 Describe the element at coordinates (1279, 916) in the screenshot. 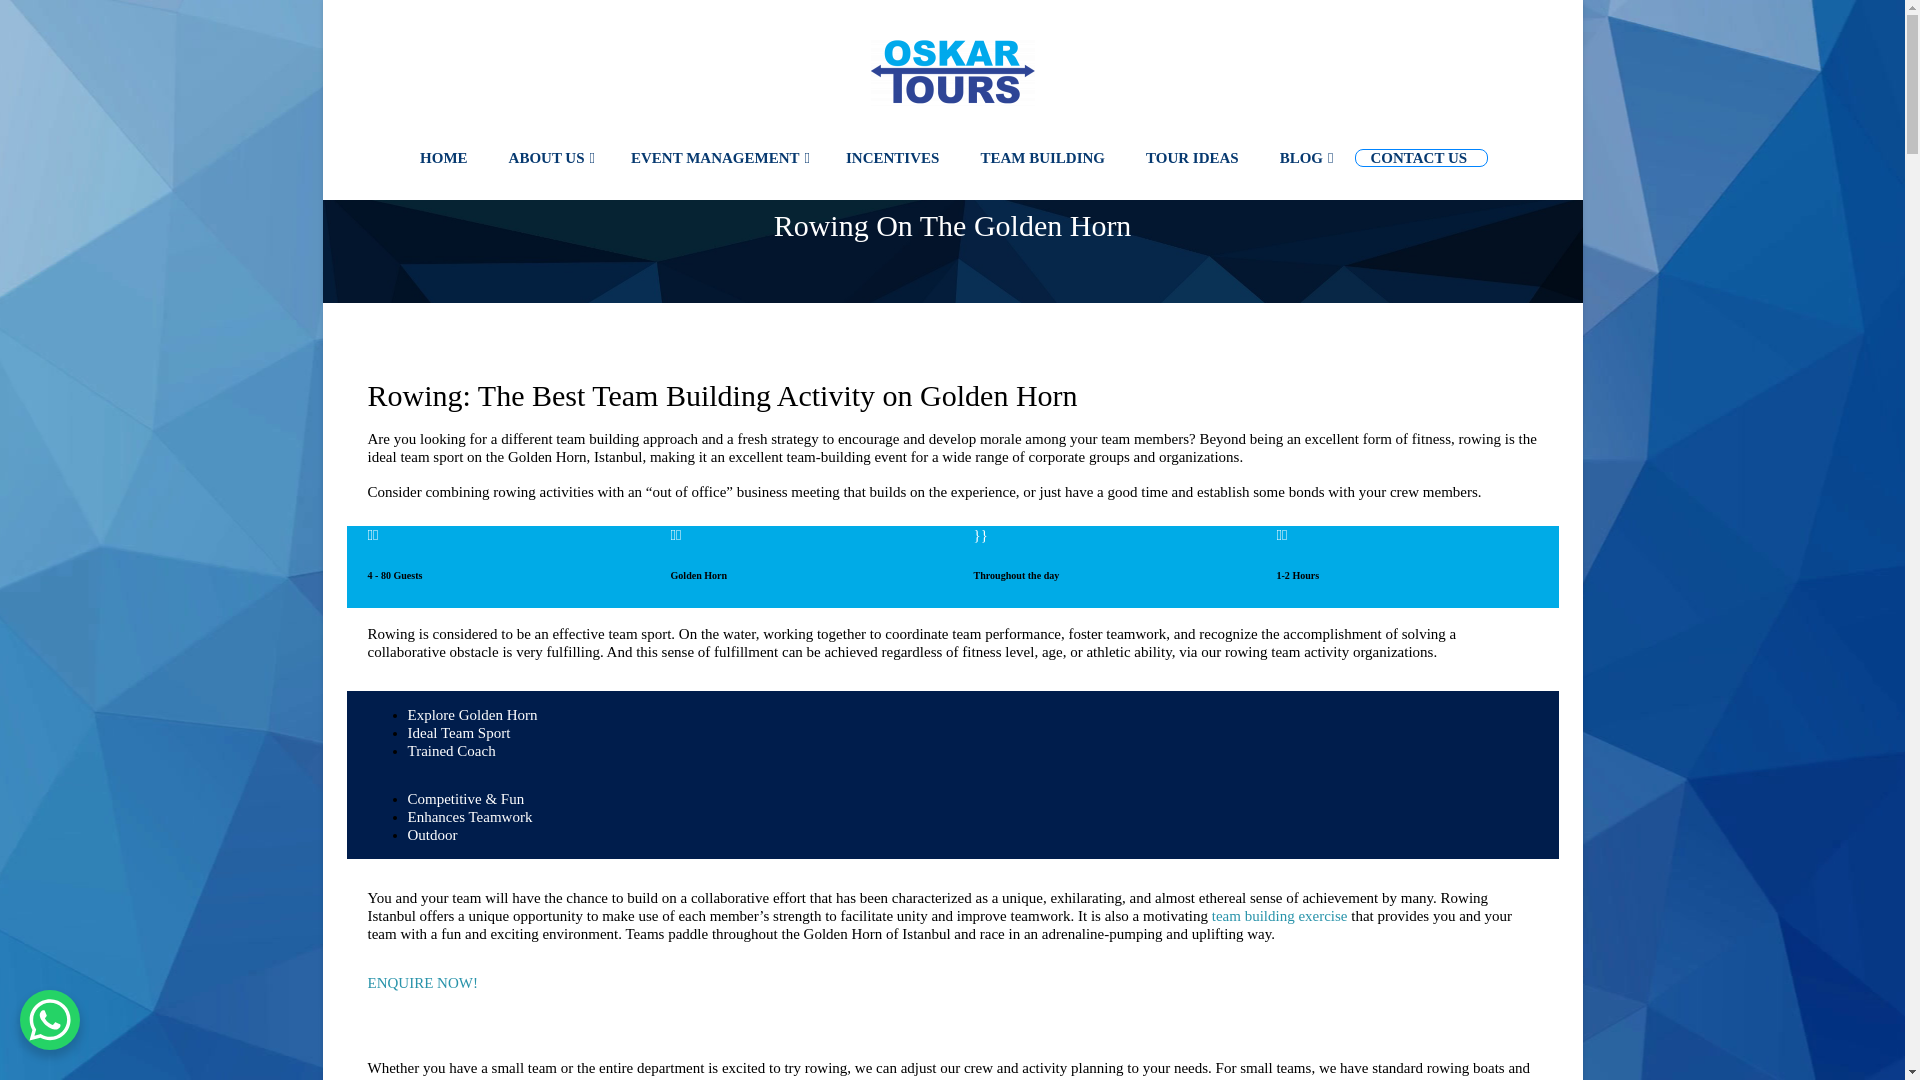

I see `team building exercise` at that location.